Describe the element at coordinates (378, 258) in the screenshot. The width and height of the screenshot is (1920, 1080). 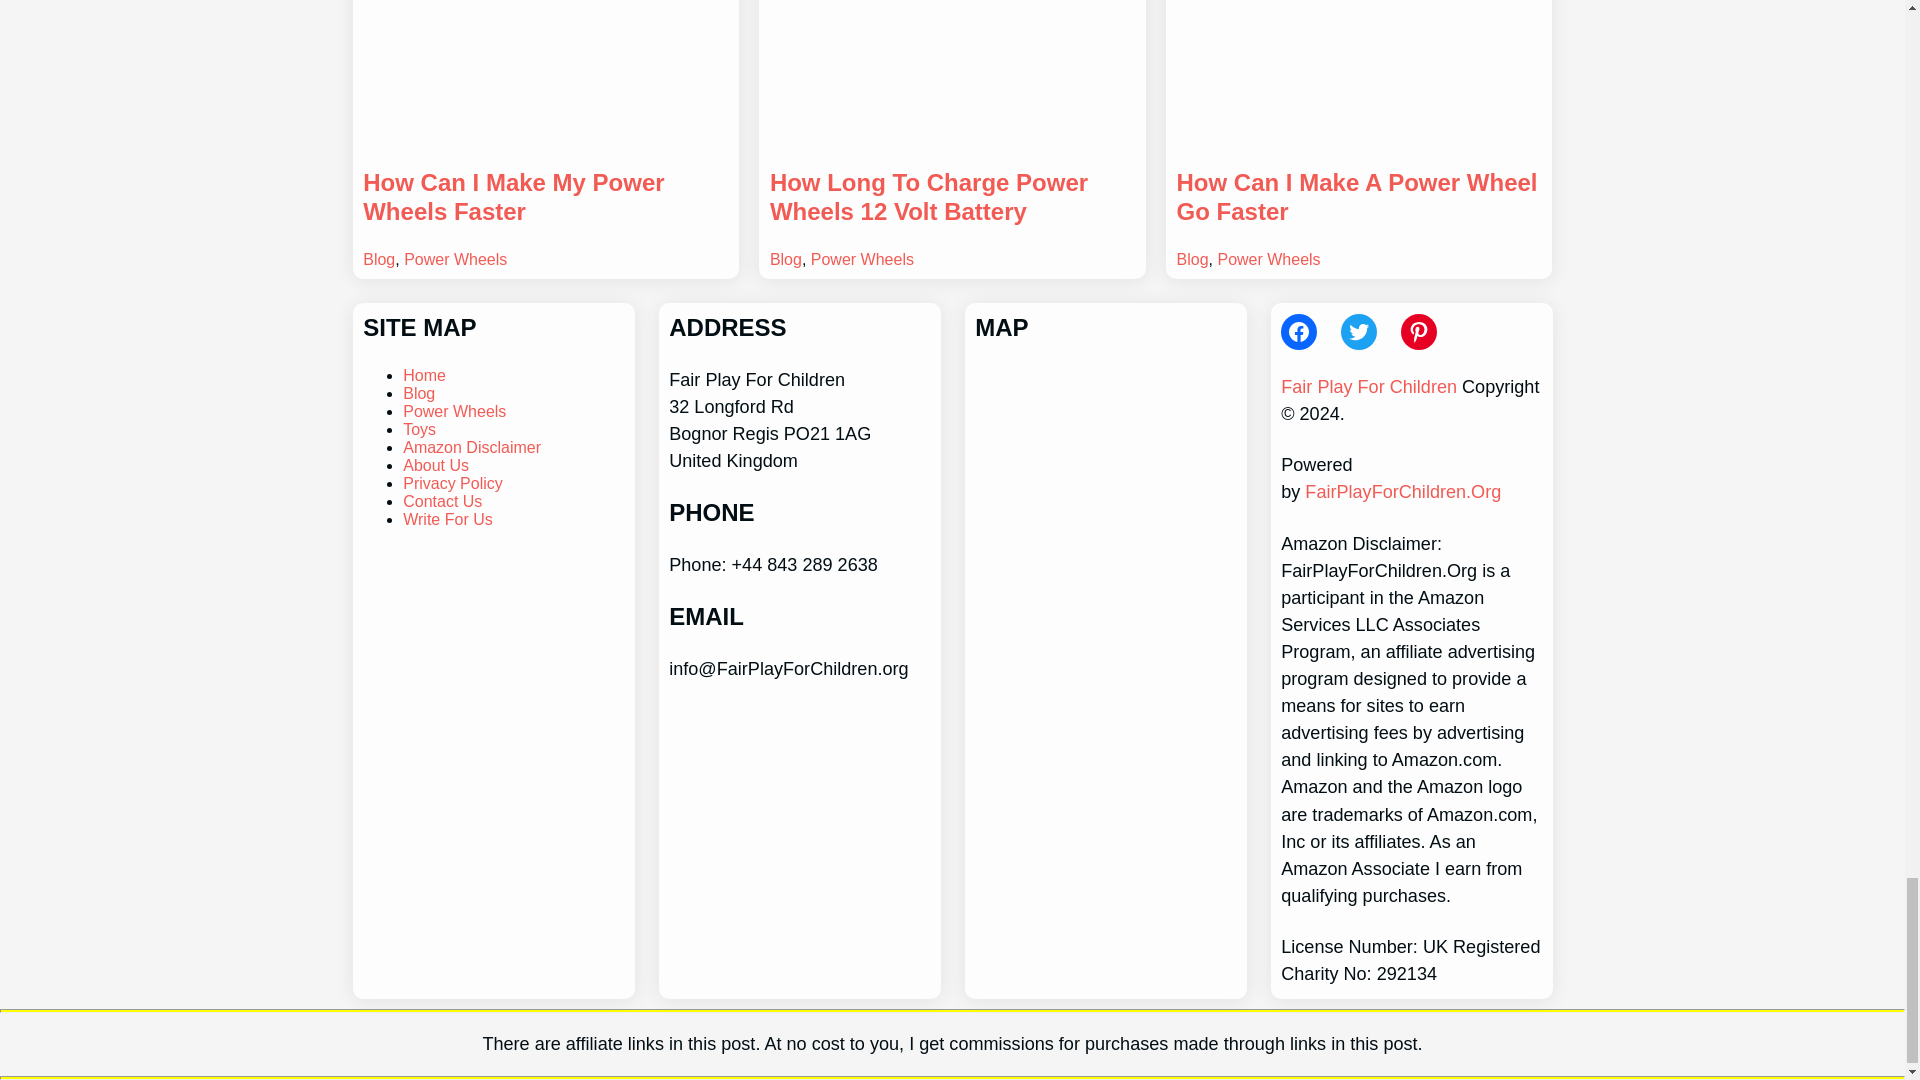
I see `Blog` at that location.